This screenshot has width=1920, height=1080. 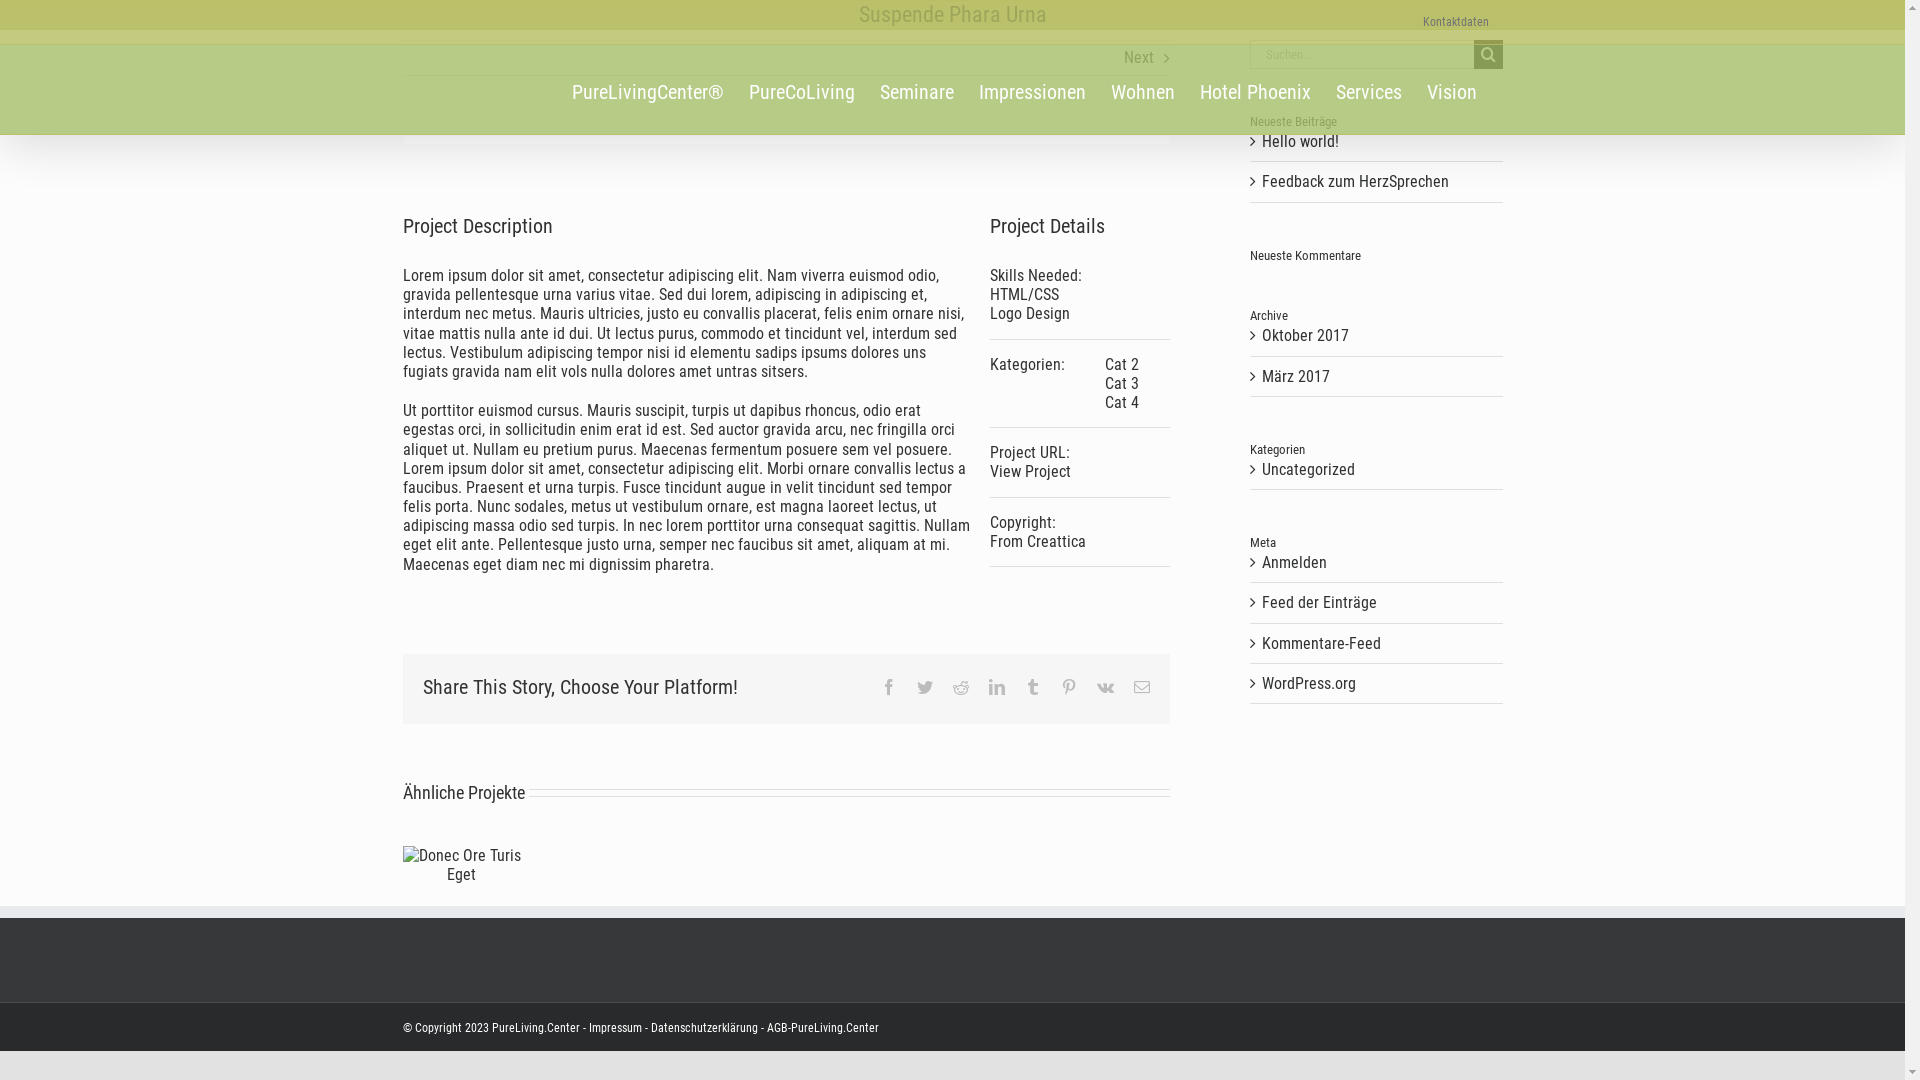 What do you see at coordinates (1068, 687) in the screenshot?
I see `Pinterest` at bounding box center [1068, 687].